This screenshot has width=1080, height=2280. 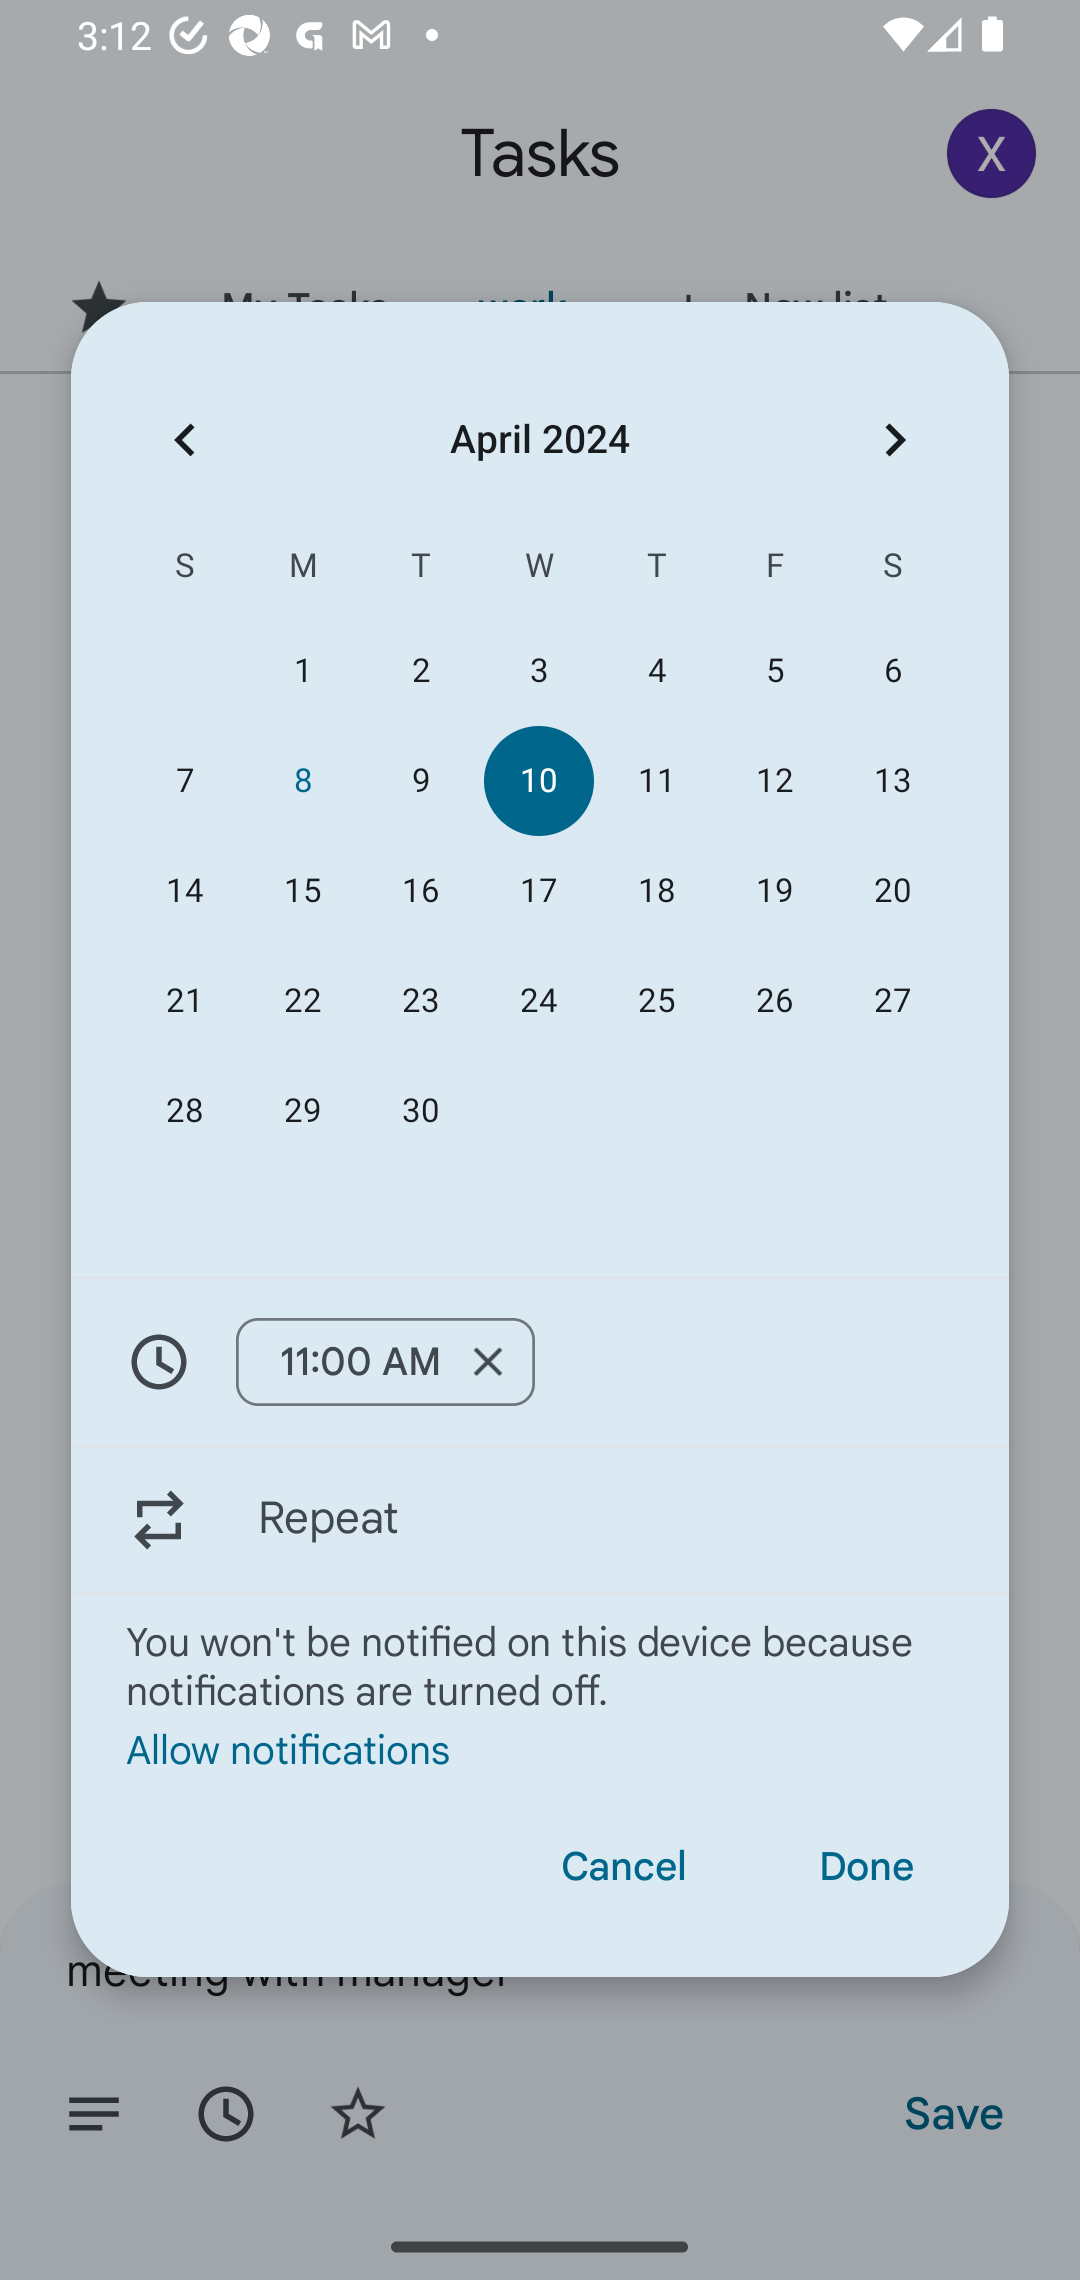 I want to click on 12 12 April 2024, so click(x=774, y=780).